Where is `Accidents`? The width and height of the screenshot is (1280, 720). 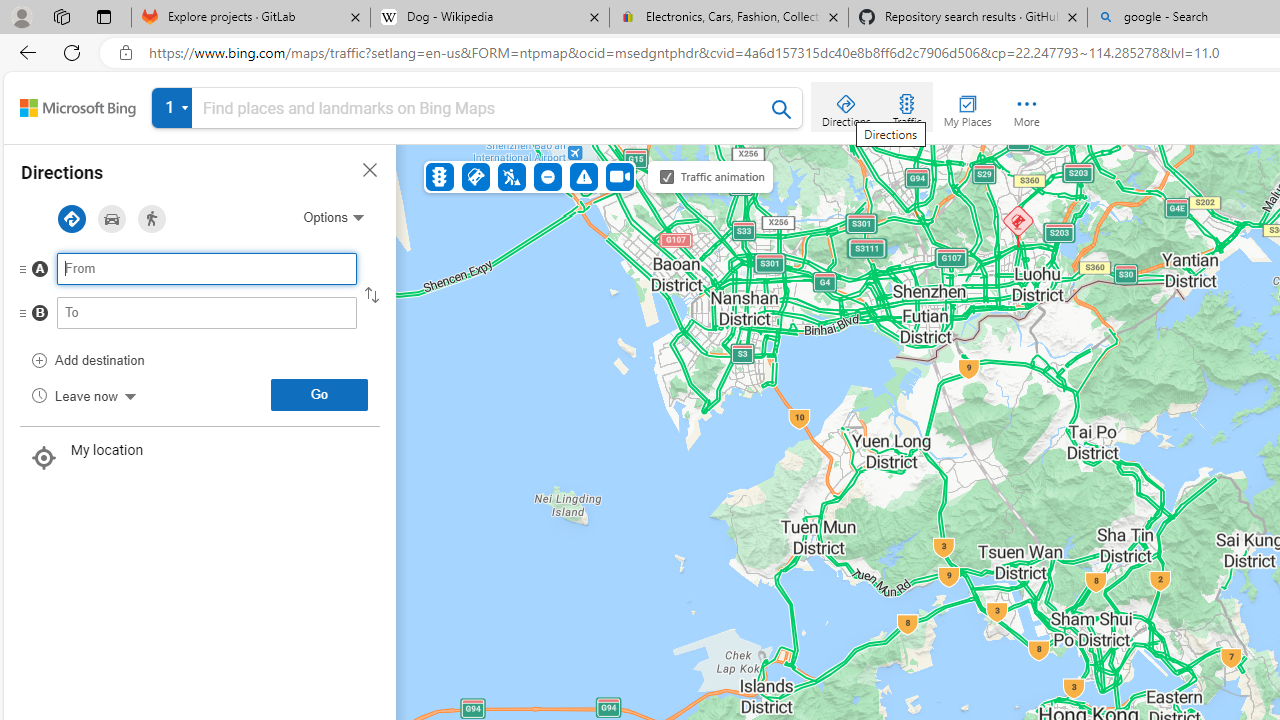 Accidents is located at coordinates (476, 176).